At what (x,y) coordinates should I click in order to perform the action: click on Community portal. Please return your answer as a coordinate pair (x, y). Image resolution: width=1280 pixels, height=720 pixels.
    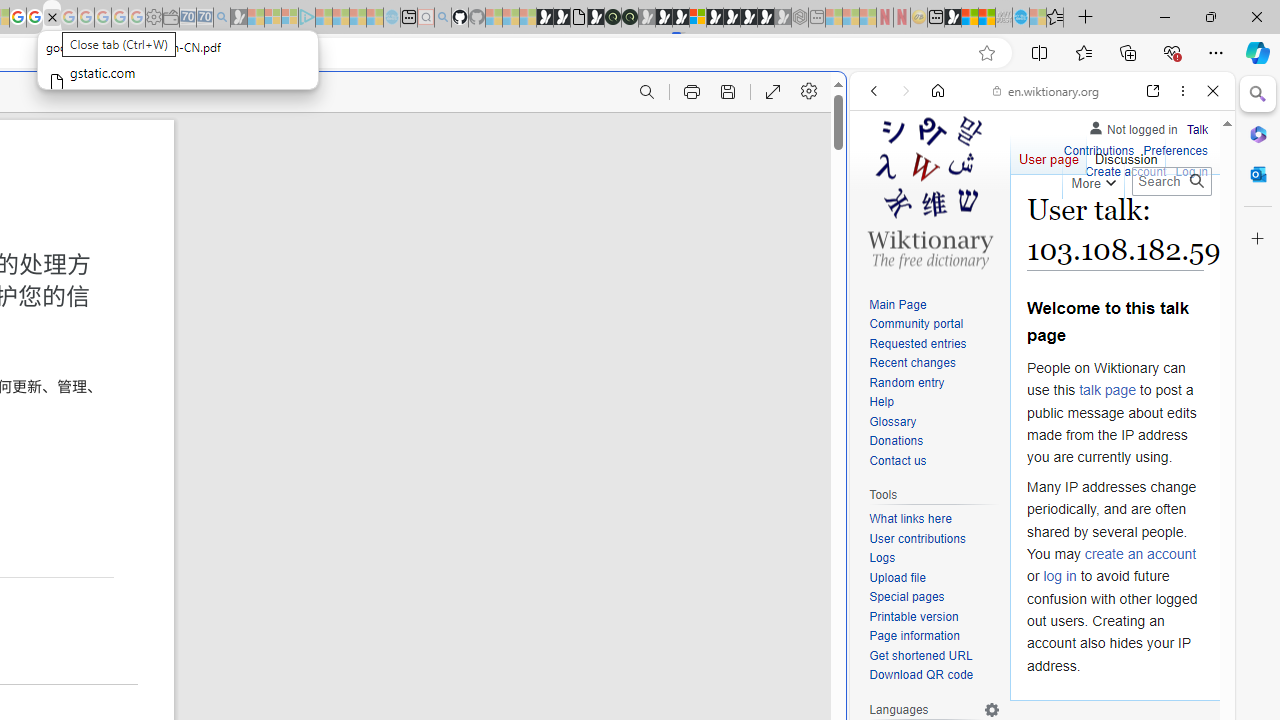
    Looking at the image, I should click on (934, 324).